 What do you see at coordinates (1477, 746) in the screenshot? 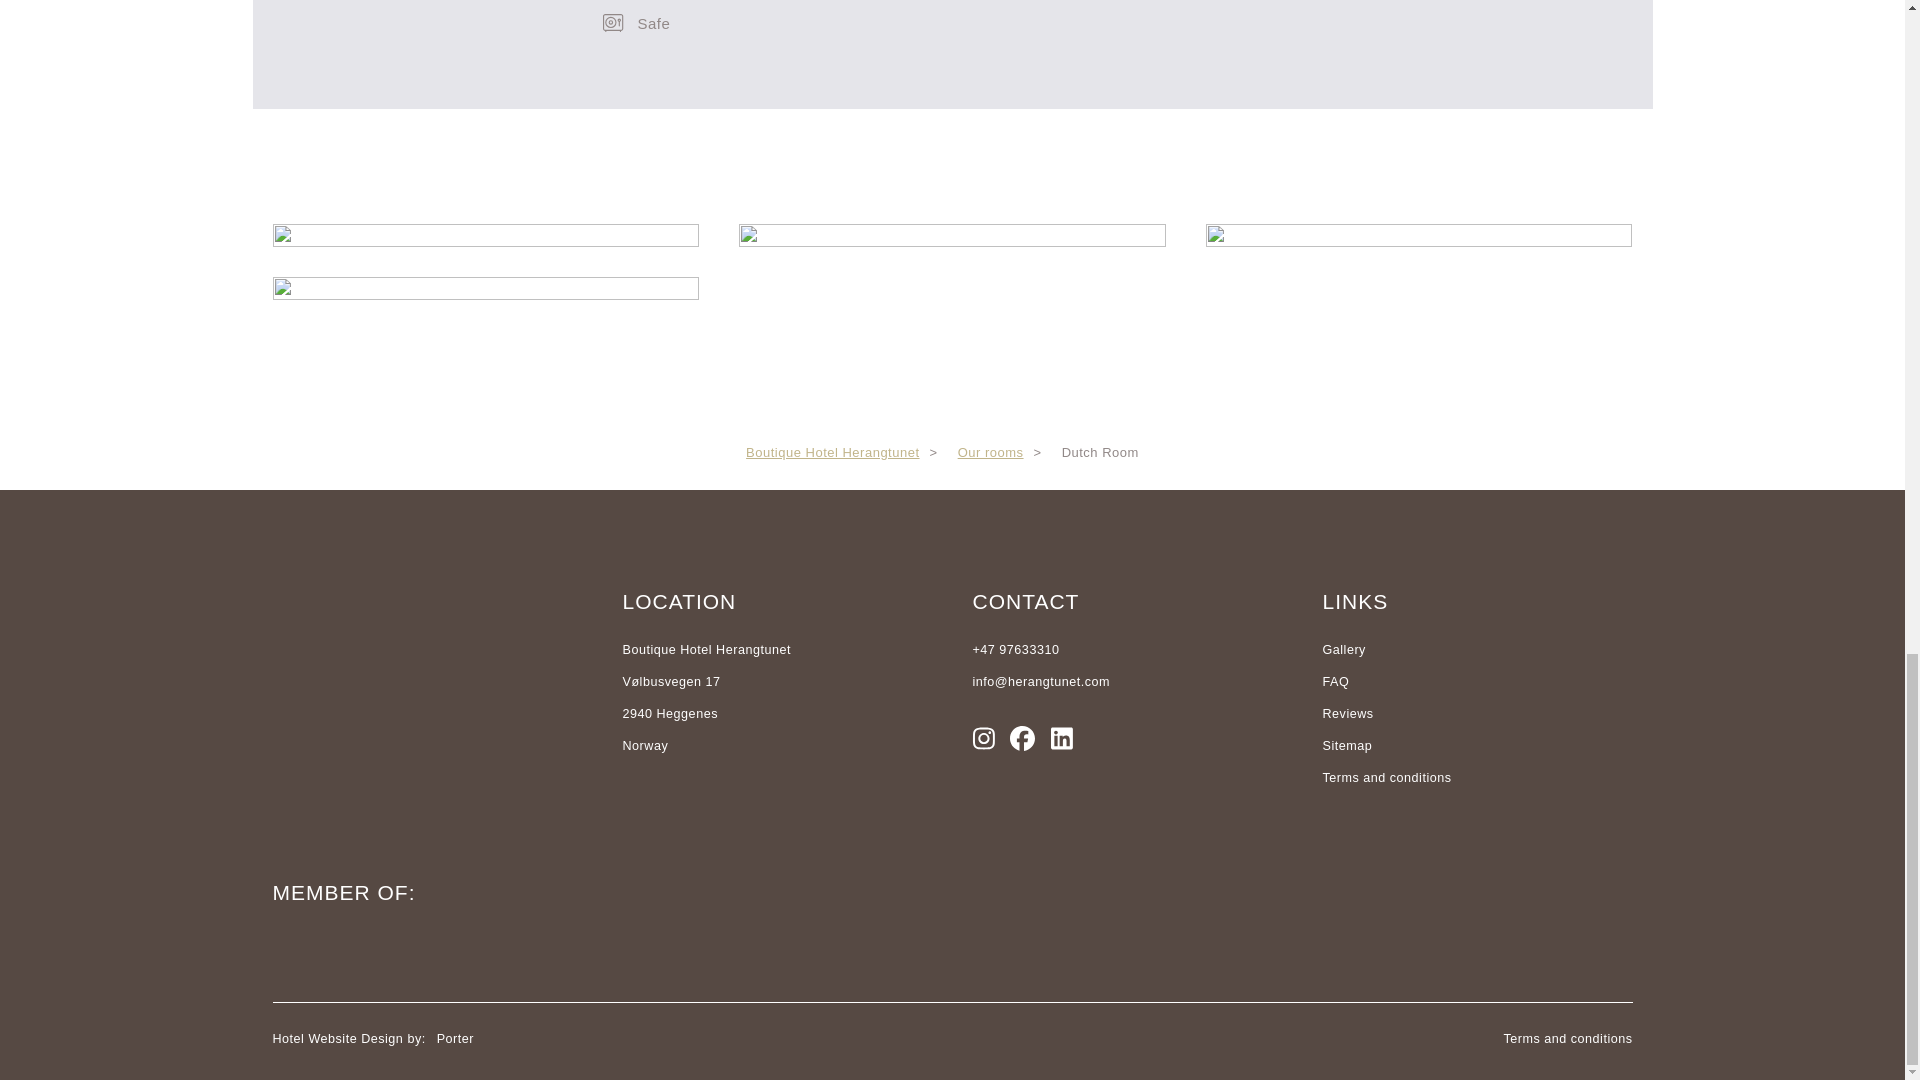
I see `Sitemap` at bounding box center [1477, 746].